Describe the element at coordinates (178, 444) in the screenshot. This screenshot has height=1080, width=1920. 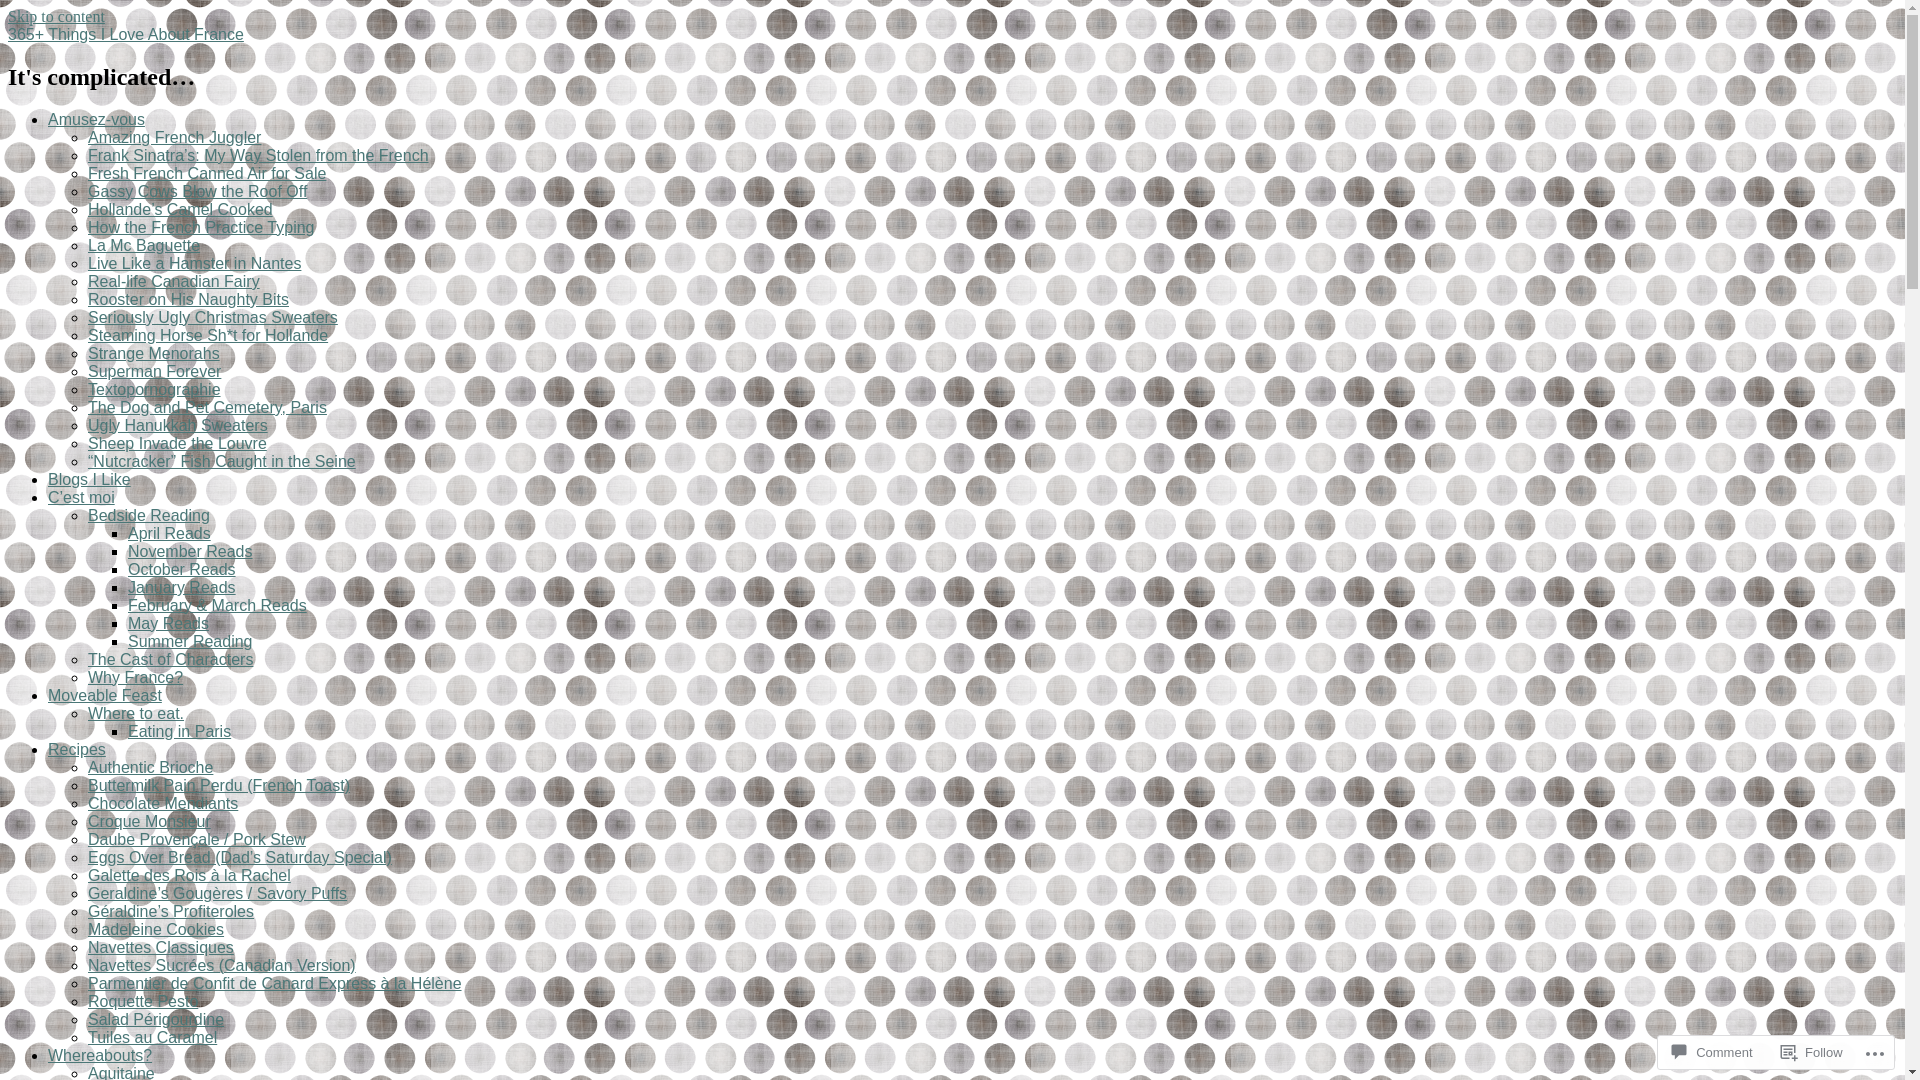
I see `Sheep Invade the Louvre` at that location.